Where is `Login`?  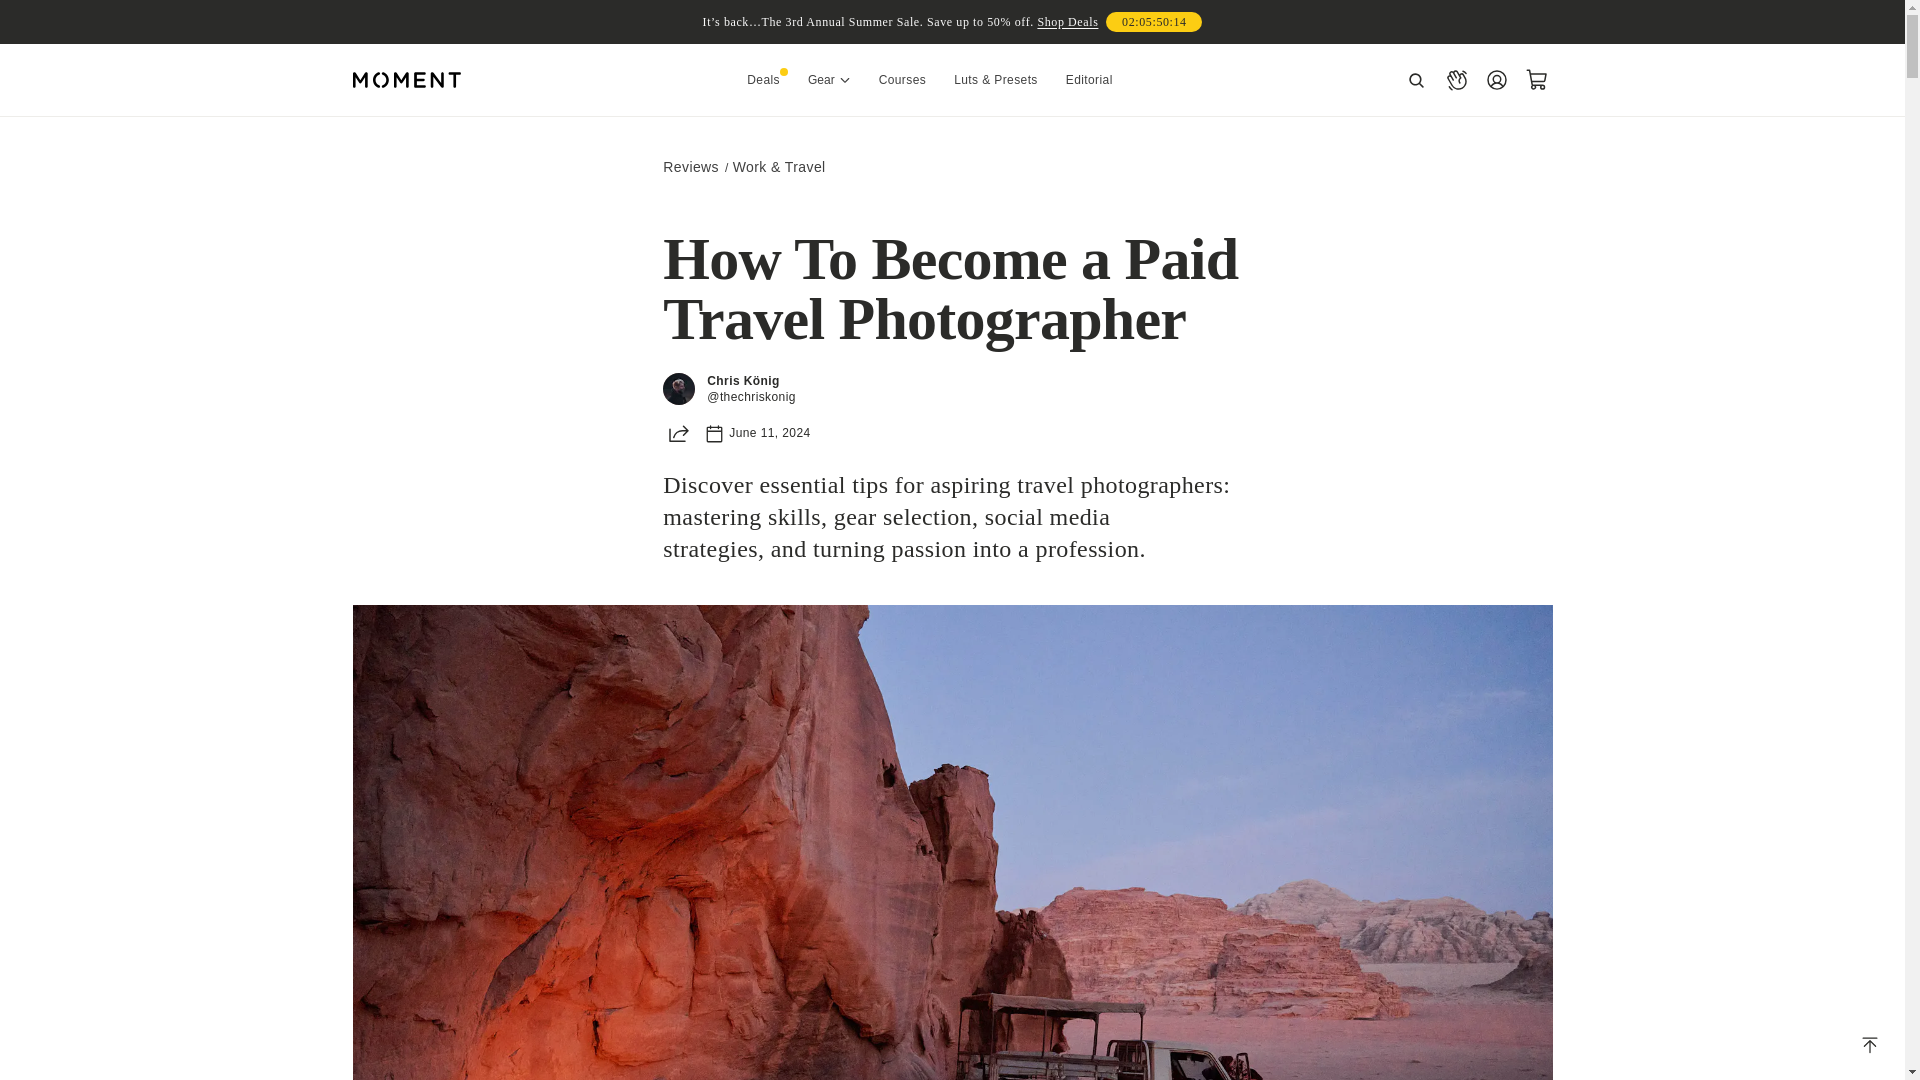
Login is located at coordinates (1496, 80).